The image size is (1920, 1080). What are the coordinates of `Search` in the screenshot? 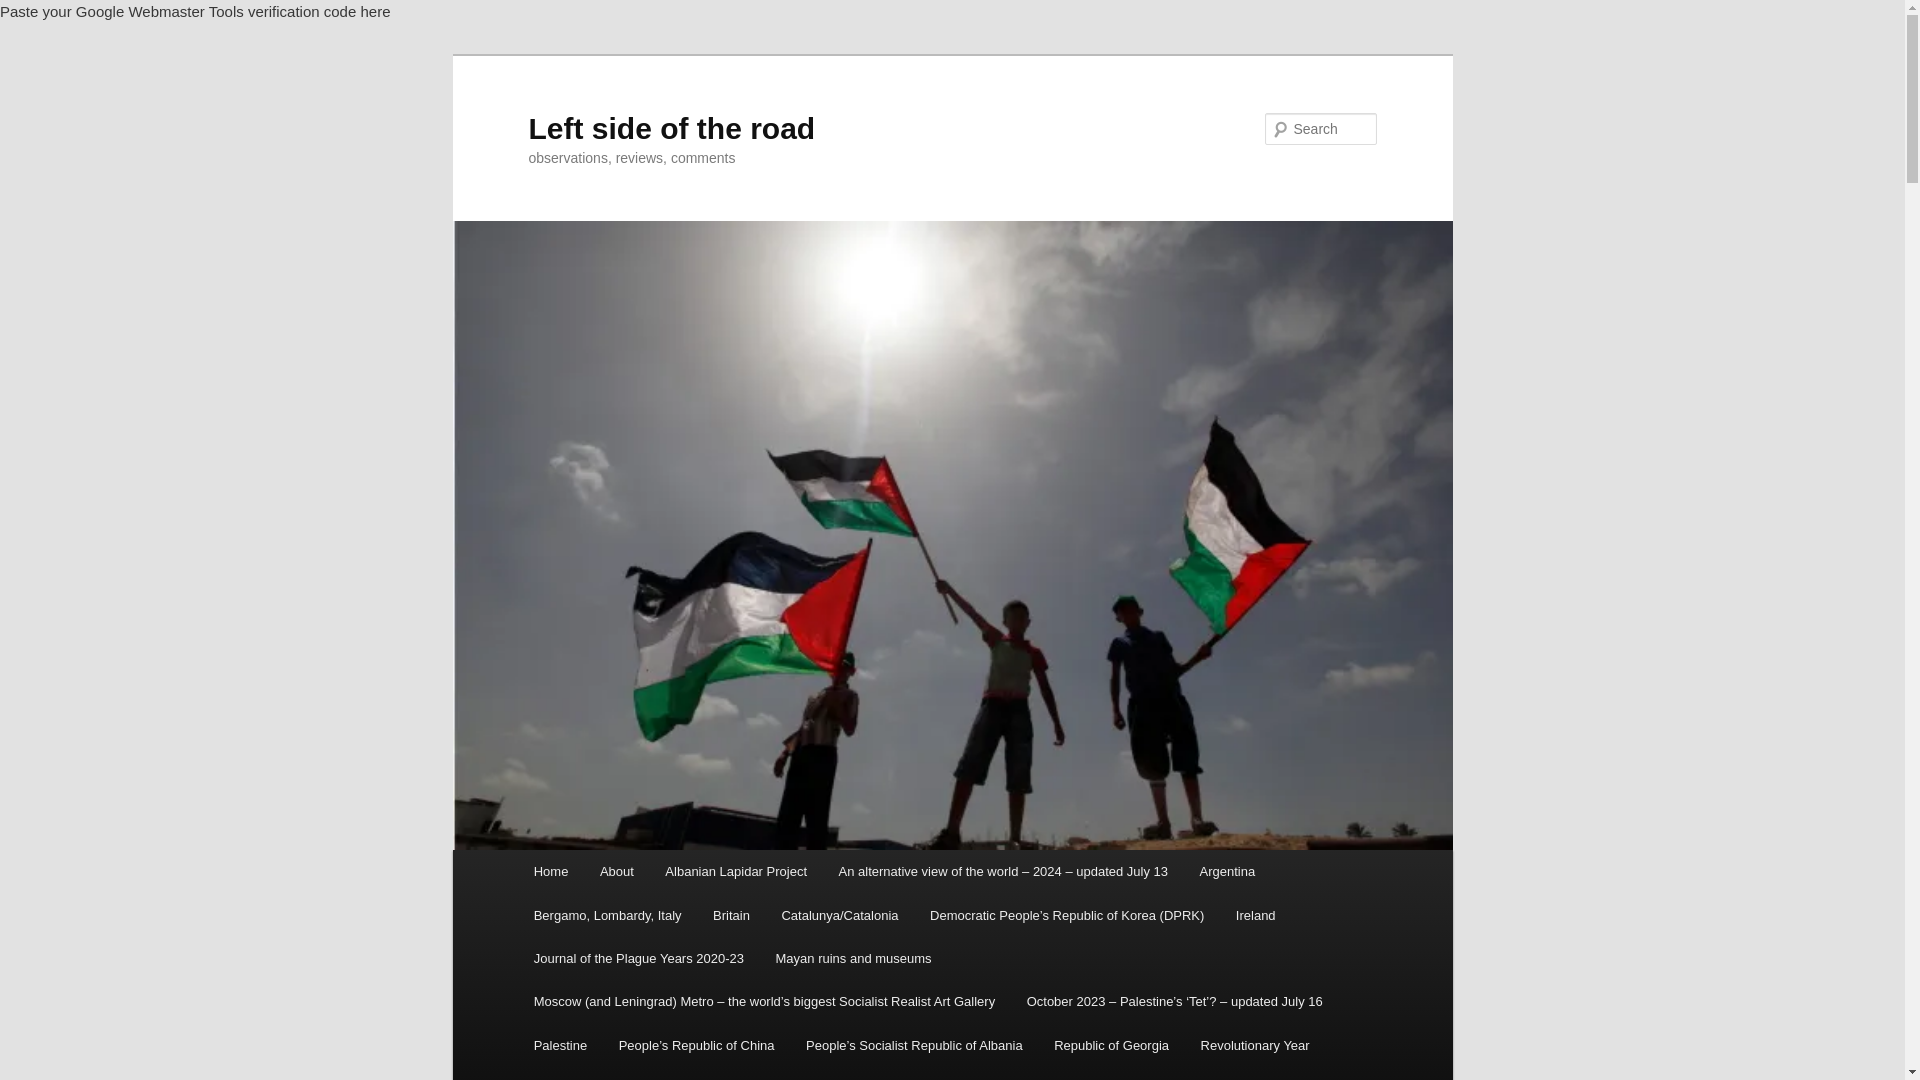 It's located at (32, 11).